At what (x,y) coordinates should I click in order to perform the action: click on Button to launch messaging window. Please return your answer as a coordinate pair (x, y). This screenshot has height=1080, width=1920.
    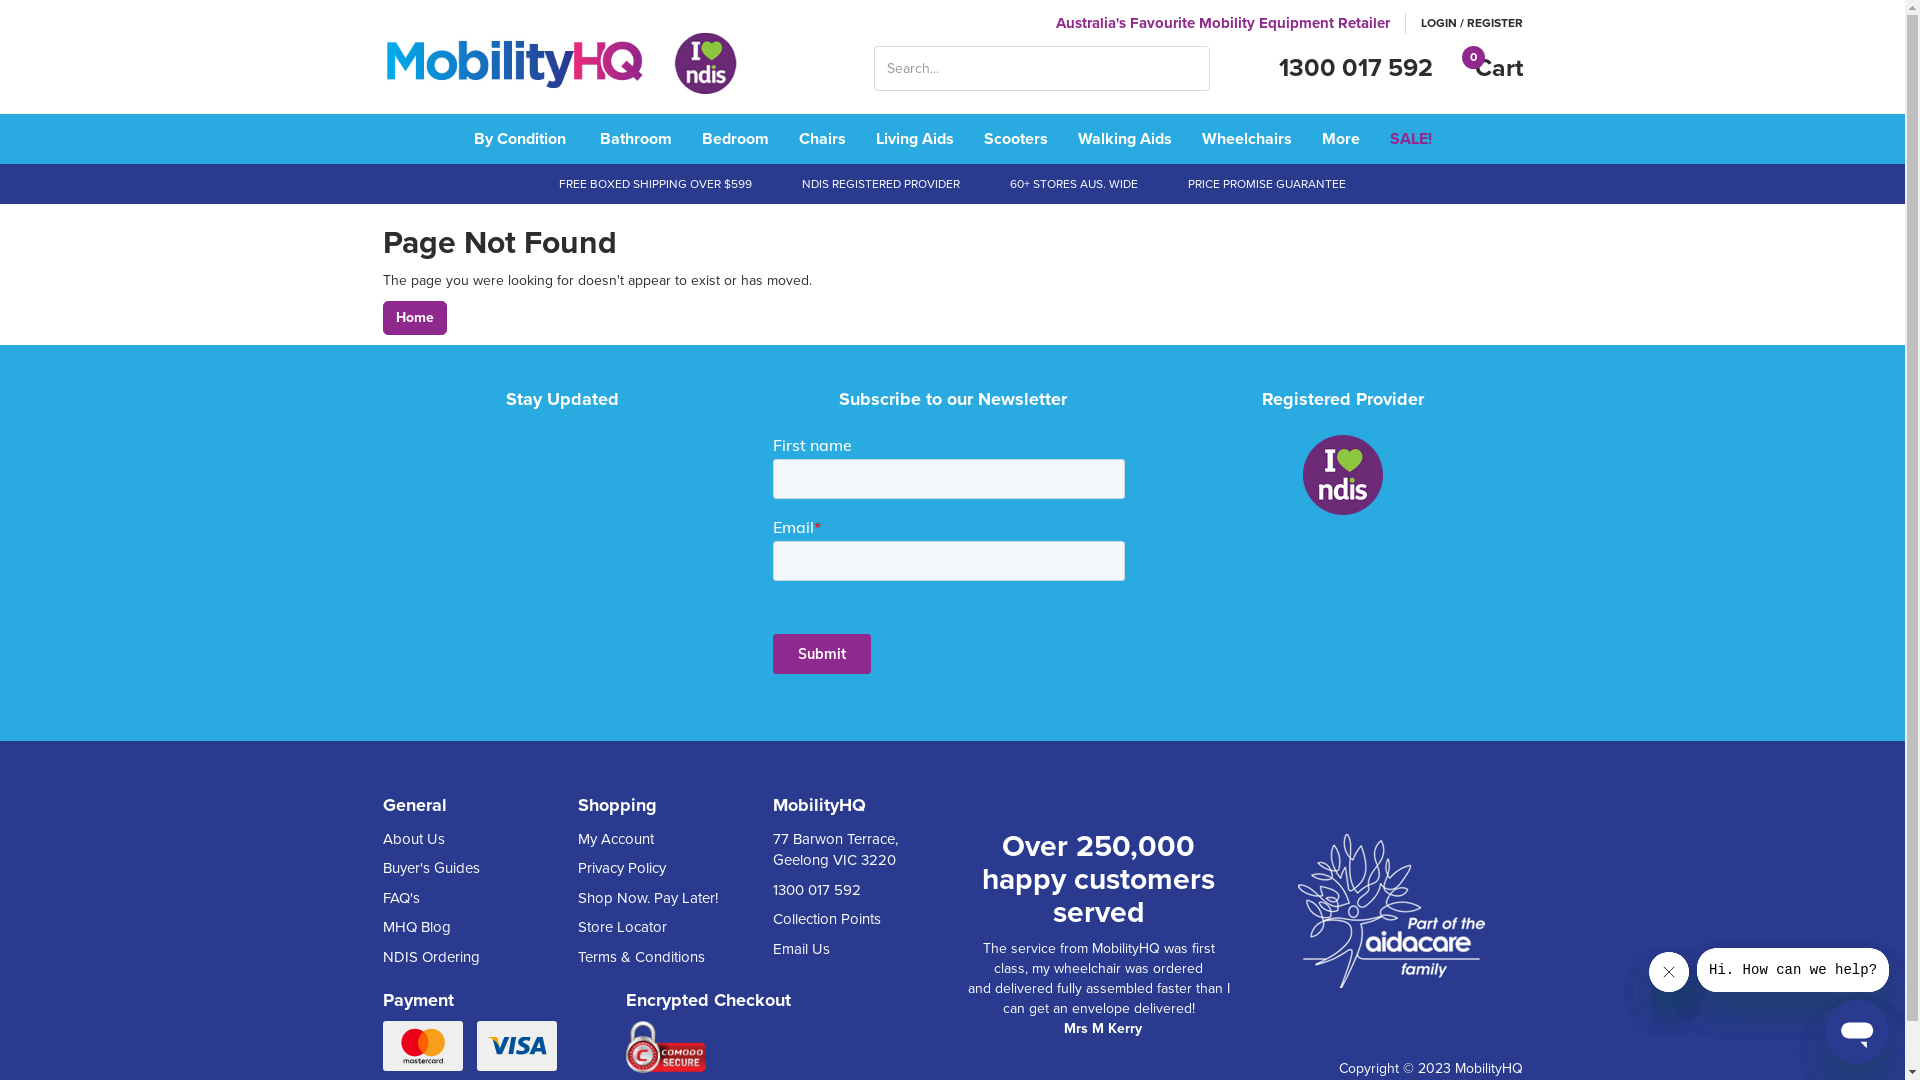
    Looking at the image, I should click on (1857, 1032).